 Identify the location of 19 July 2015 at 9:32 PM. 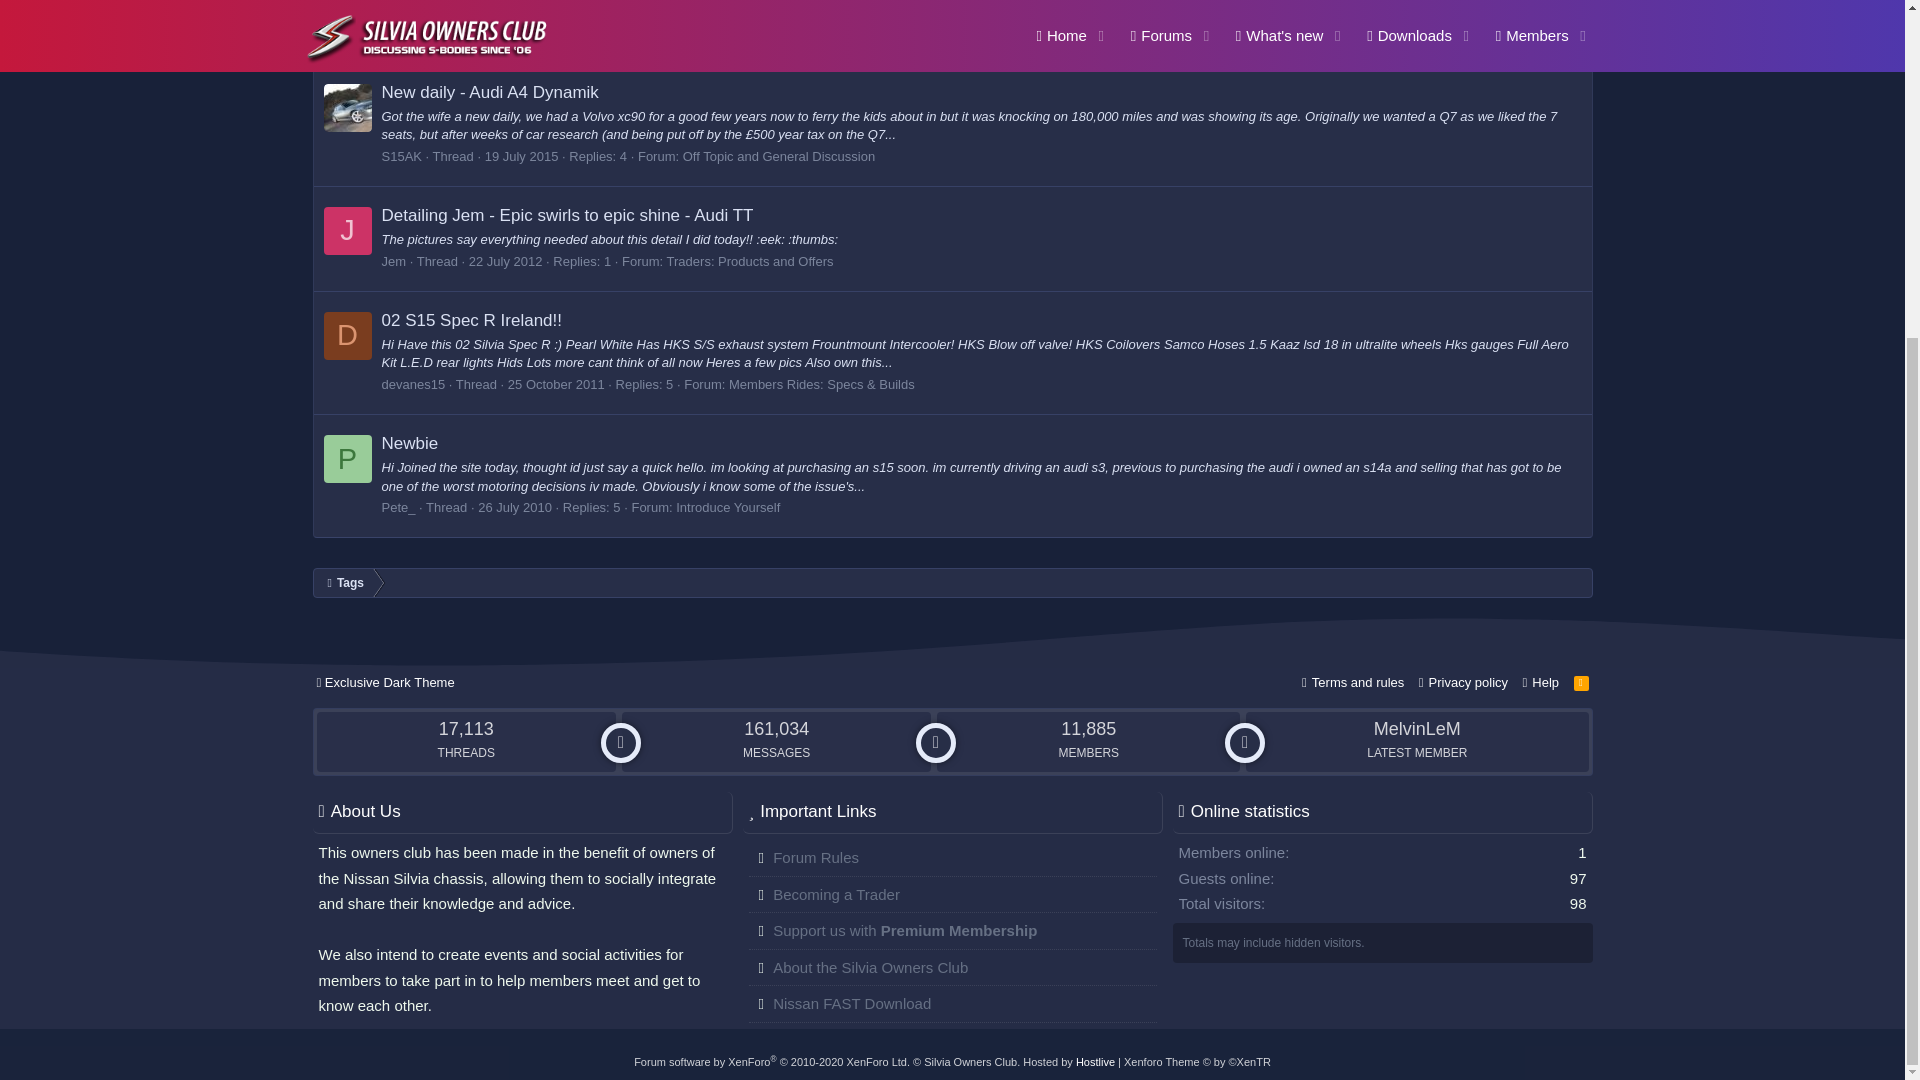
(522, 156).